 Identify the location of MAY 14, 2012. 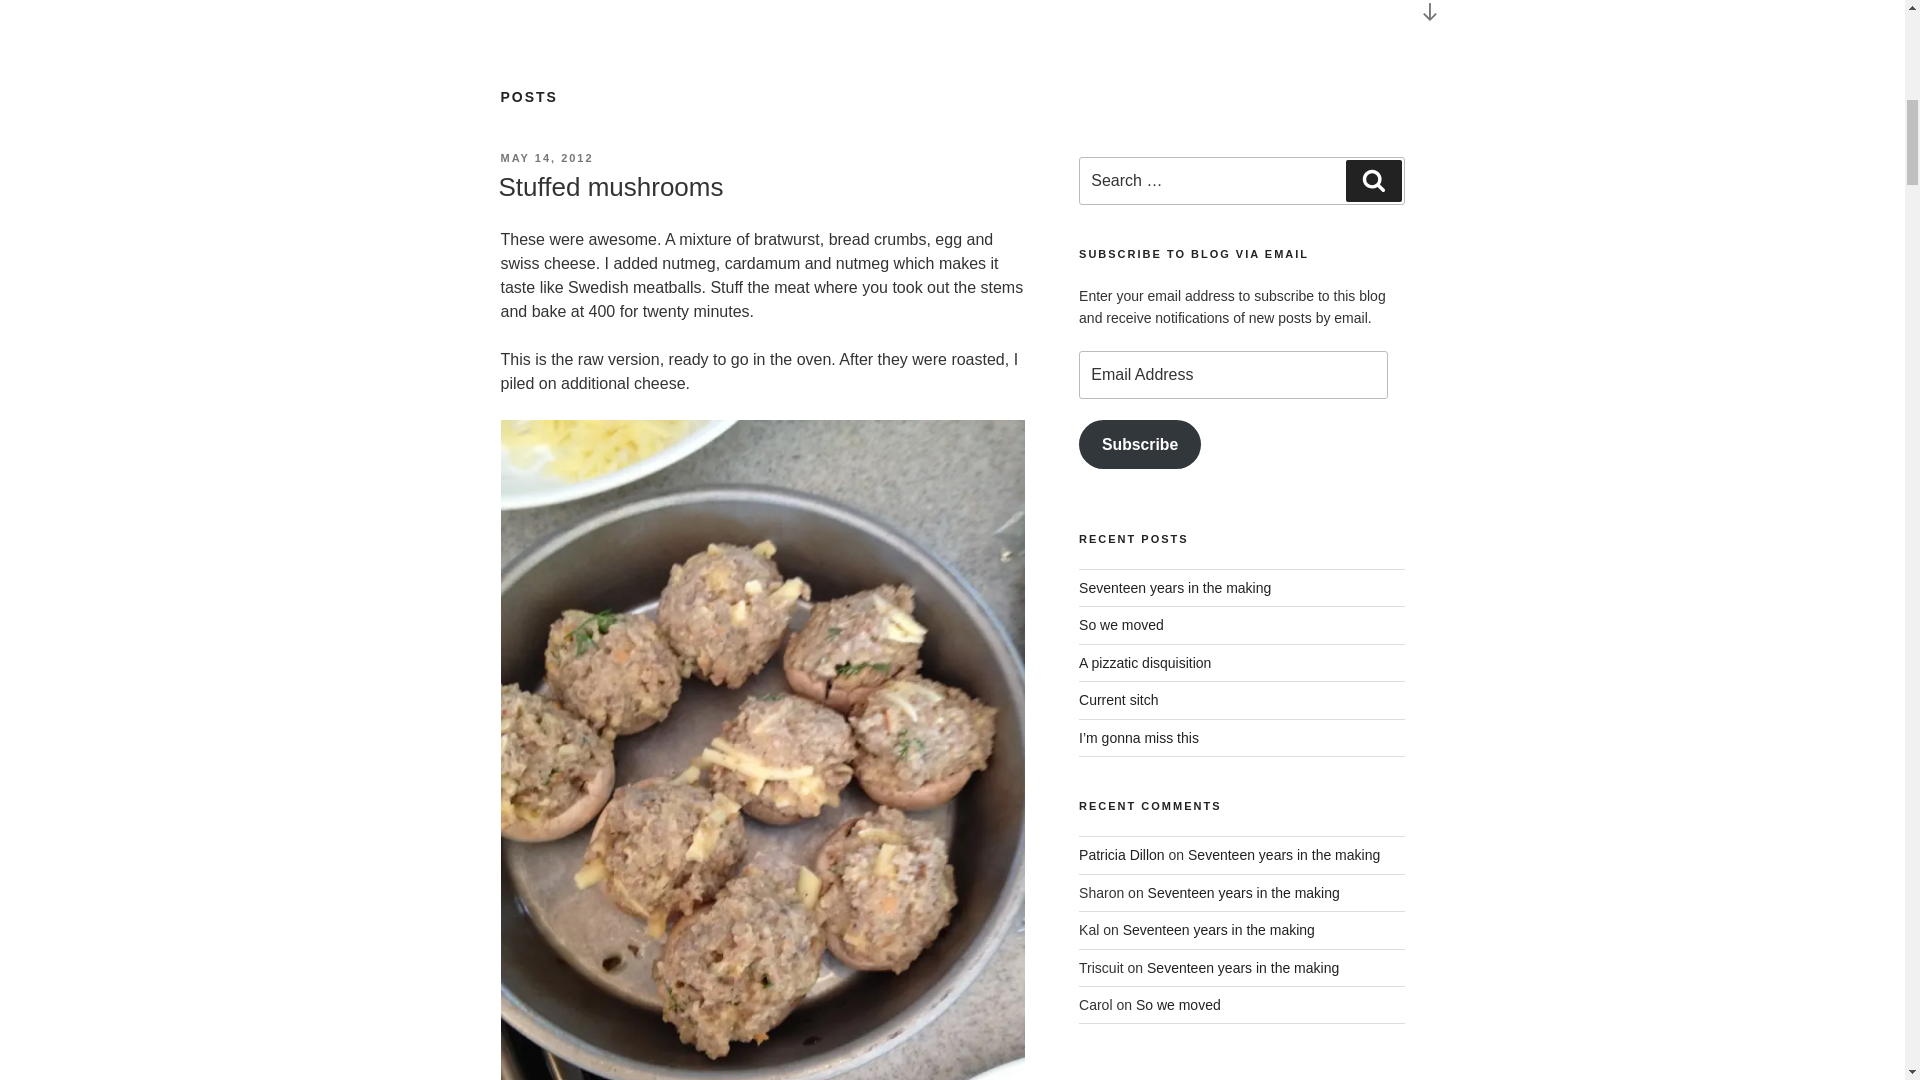
(546, 158).